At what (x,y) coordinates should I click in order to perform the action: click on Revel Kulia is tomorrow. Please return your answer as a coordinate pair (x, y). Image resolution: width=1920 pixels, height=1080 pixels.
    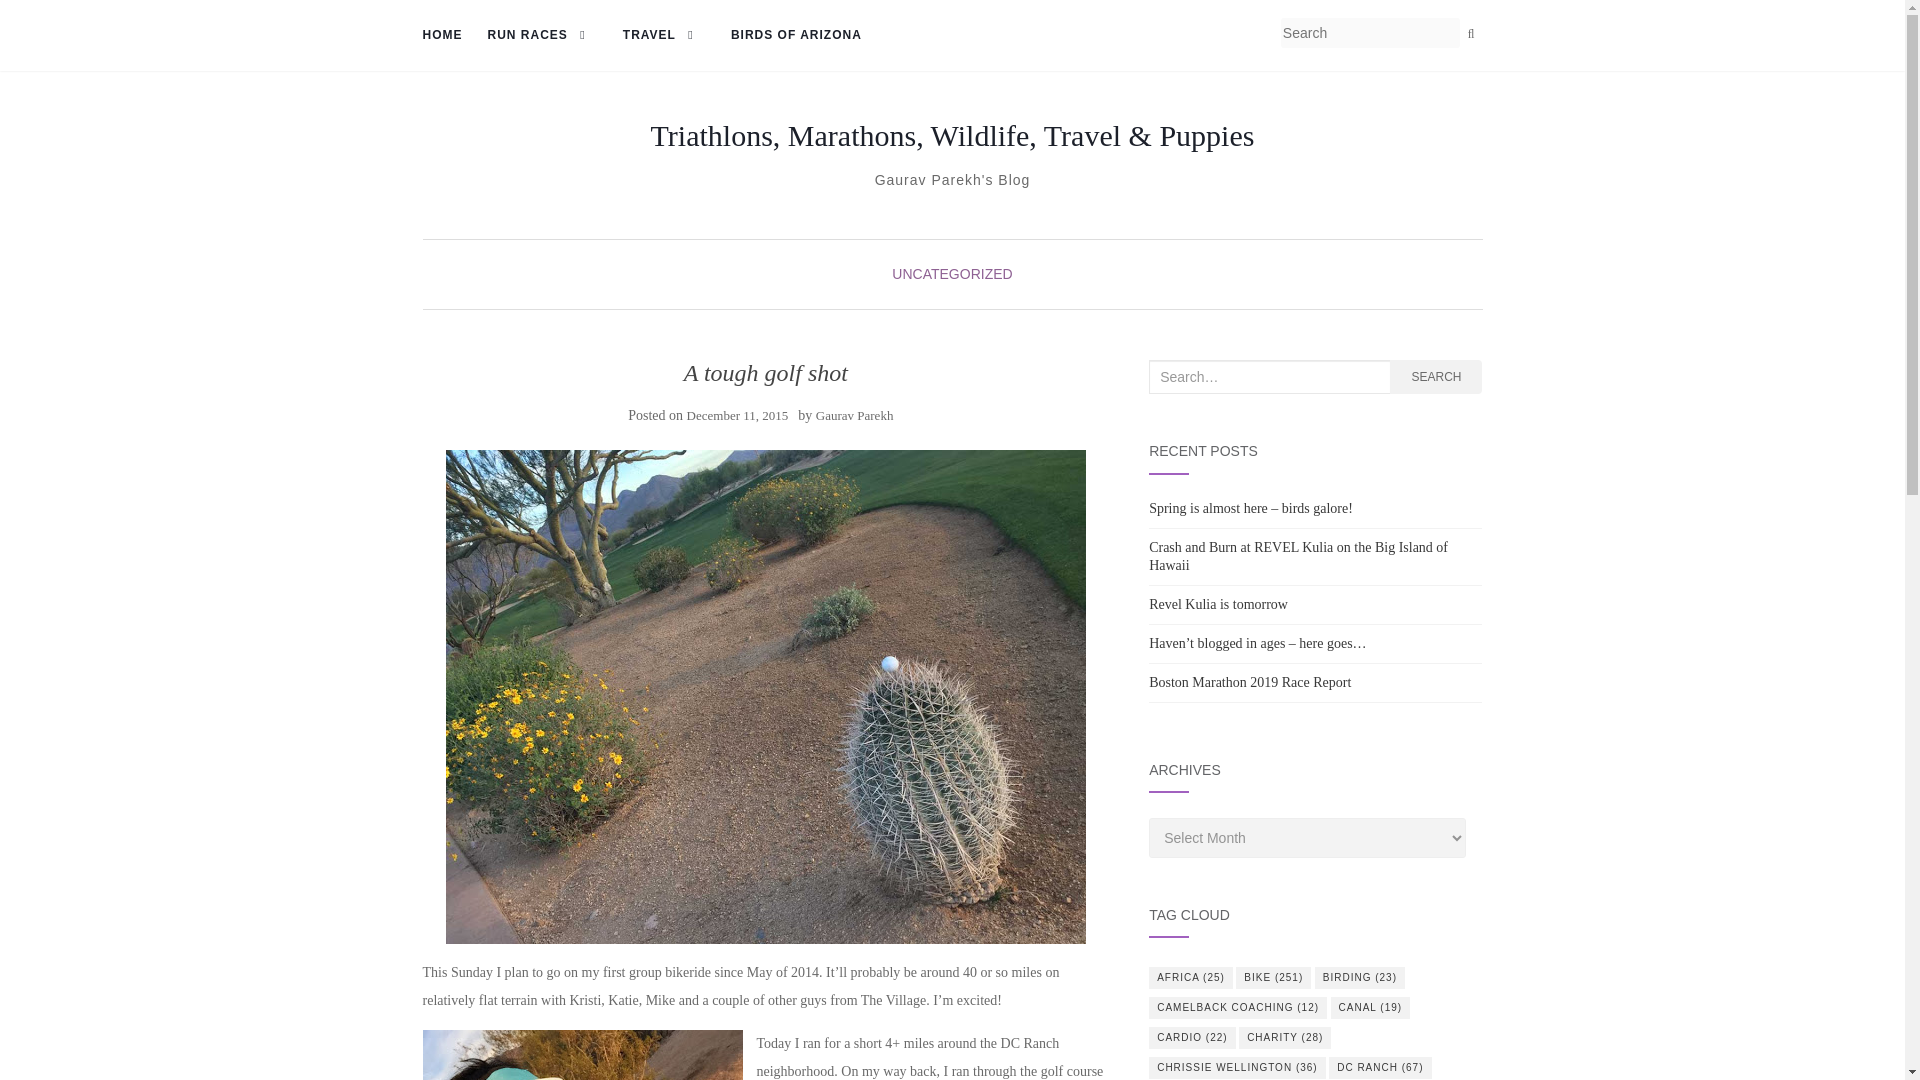
    Looking at the image, I should click on (1218, 604).